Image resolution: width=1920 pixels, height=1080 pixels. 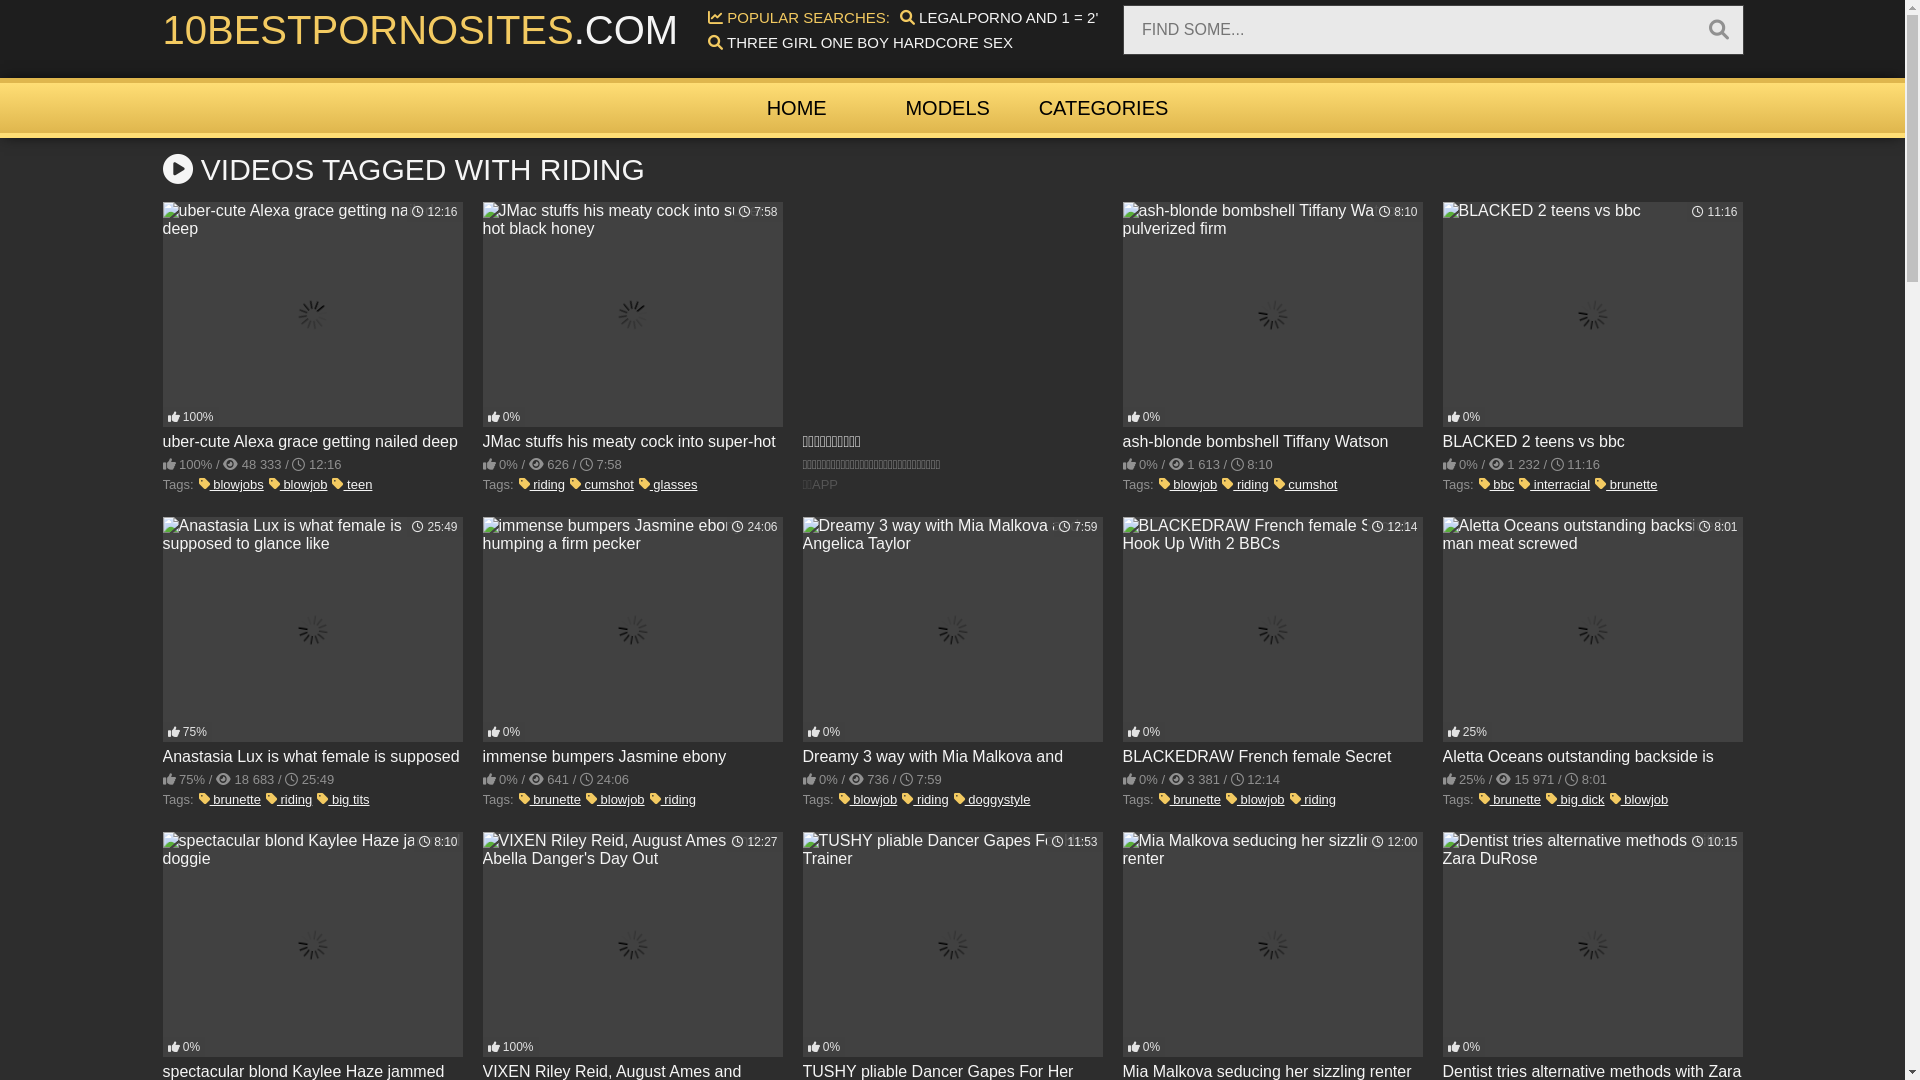 What do you see at coordinates (550, 800) in the screenshot?
I see `brunette` at bounding box center [550, 800].